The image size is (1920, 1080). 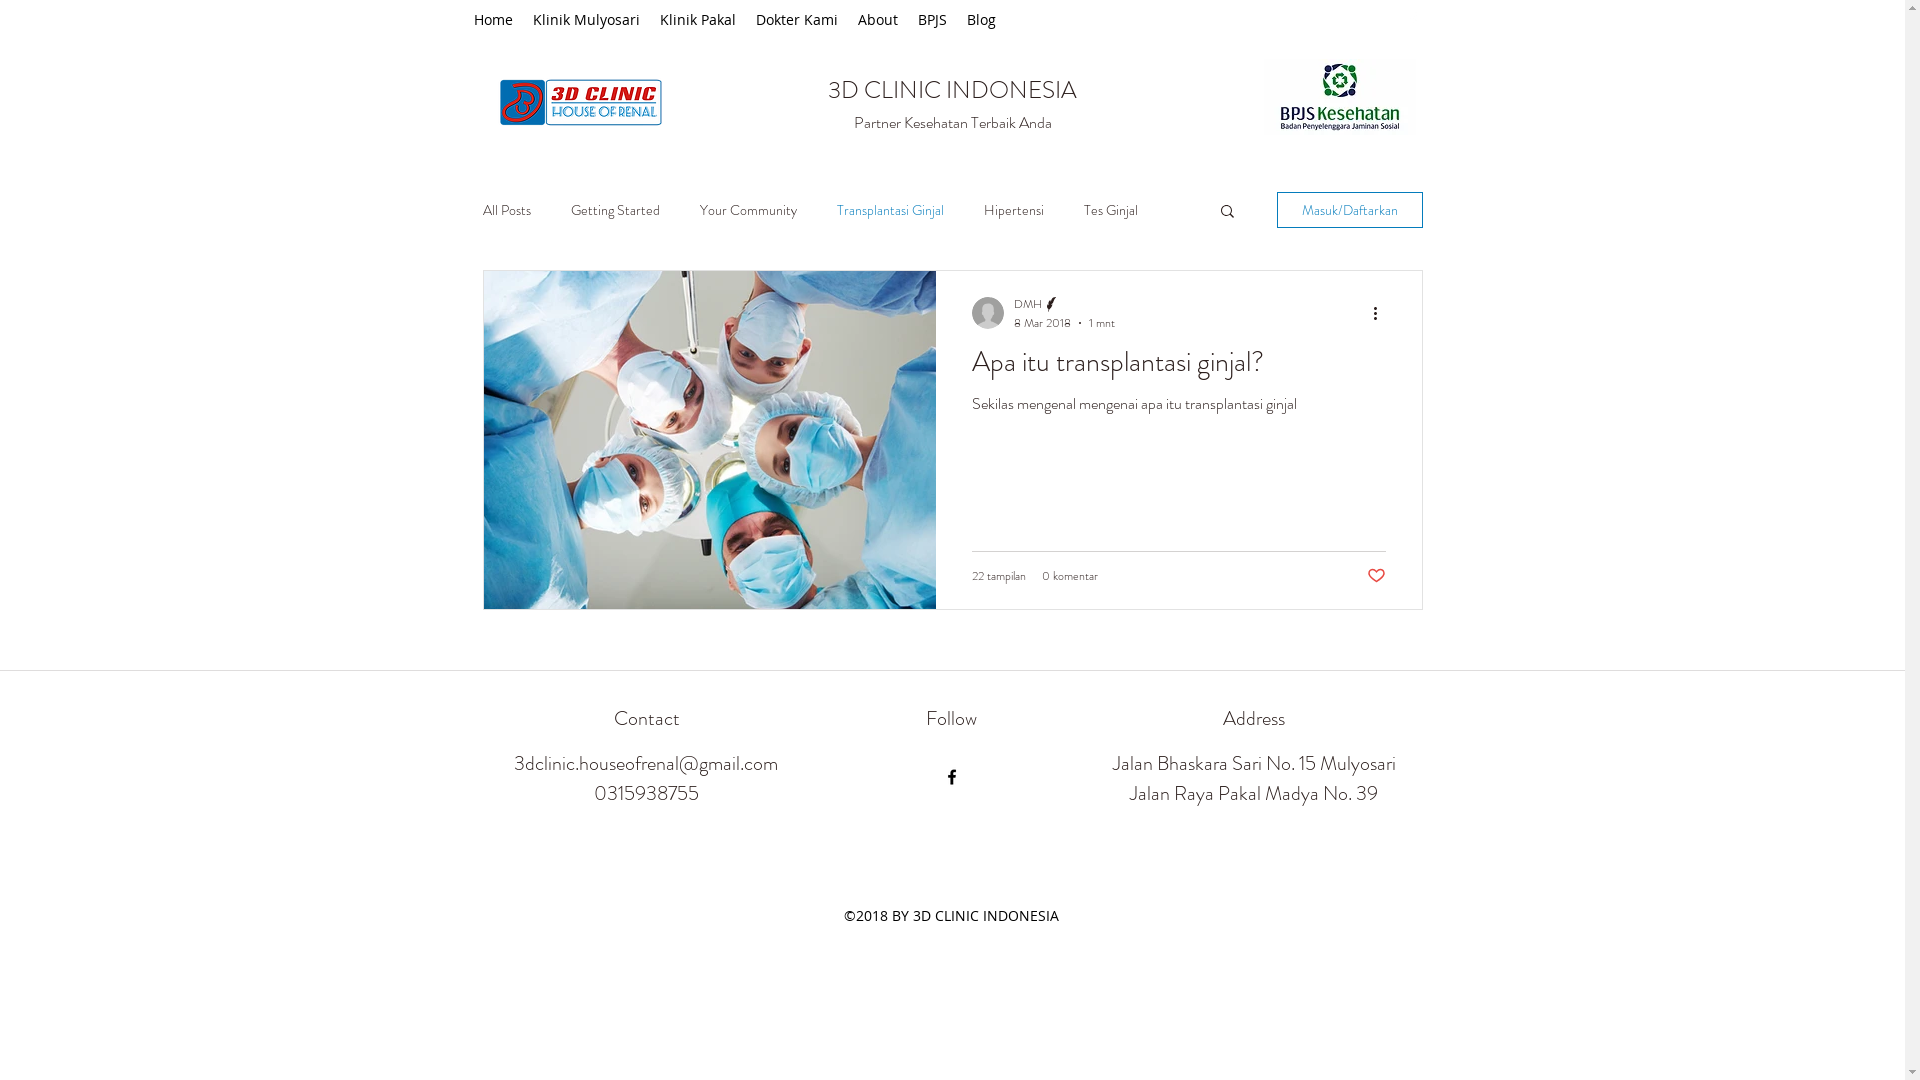 I want to click on Dokter Kami, so click(x=797, y=20).